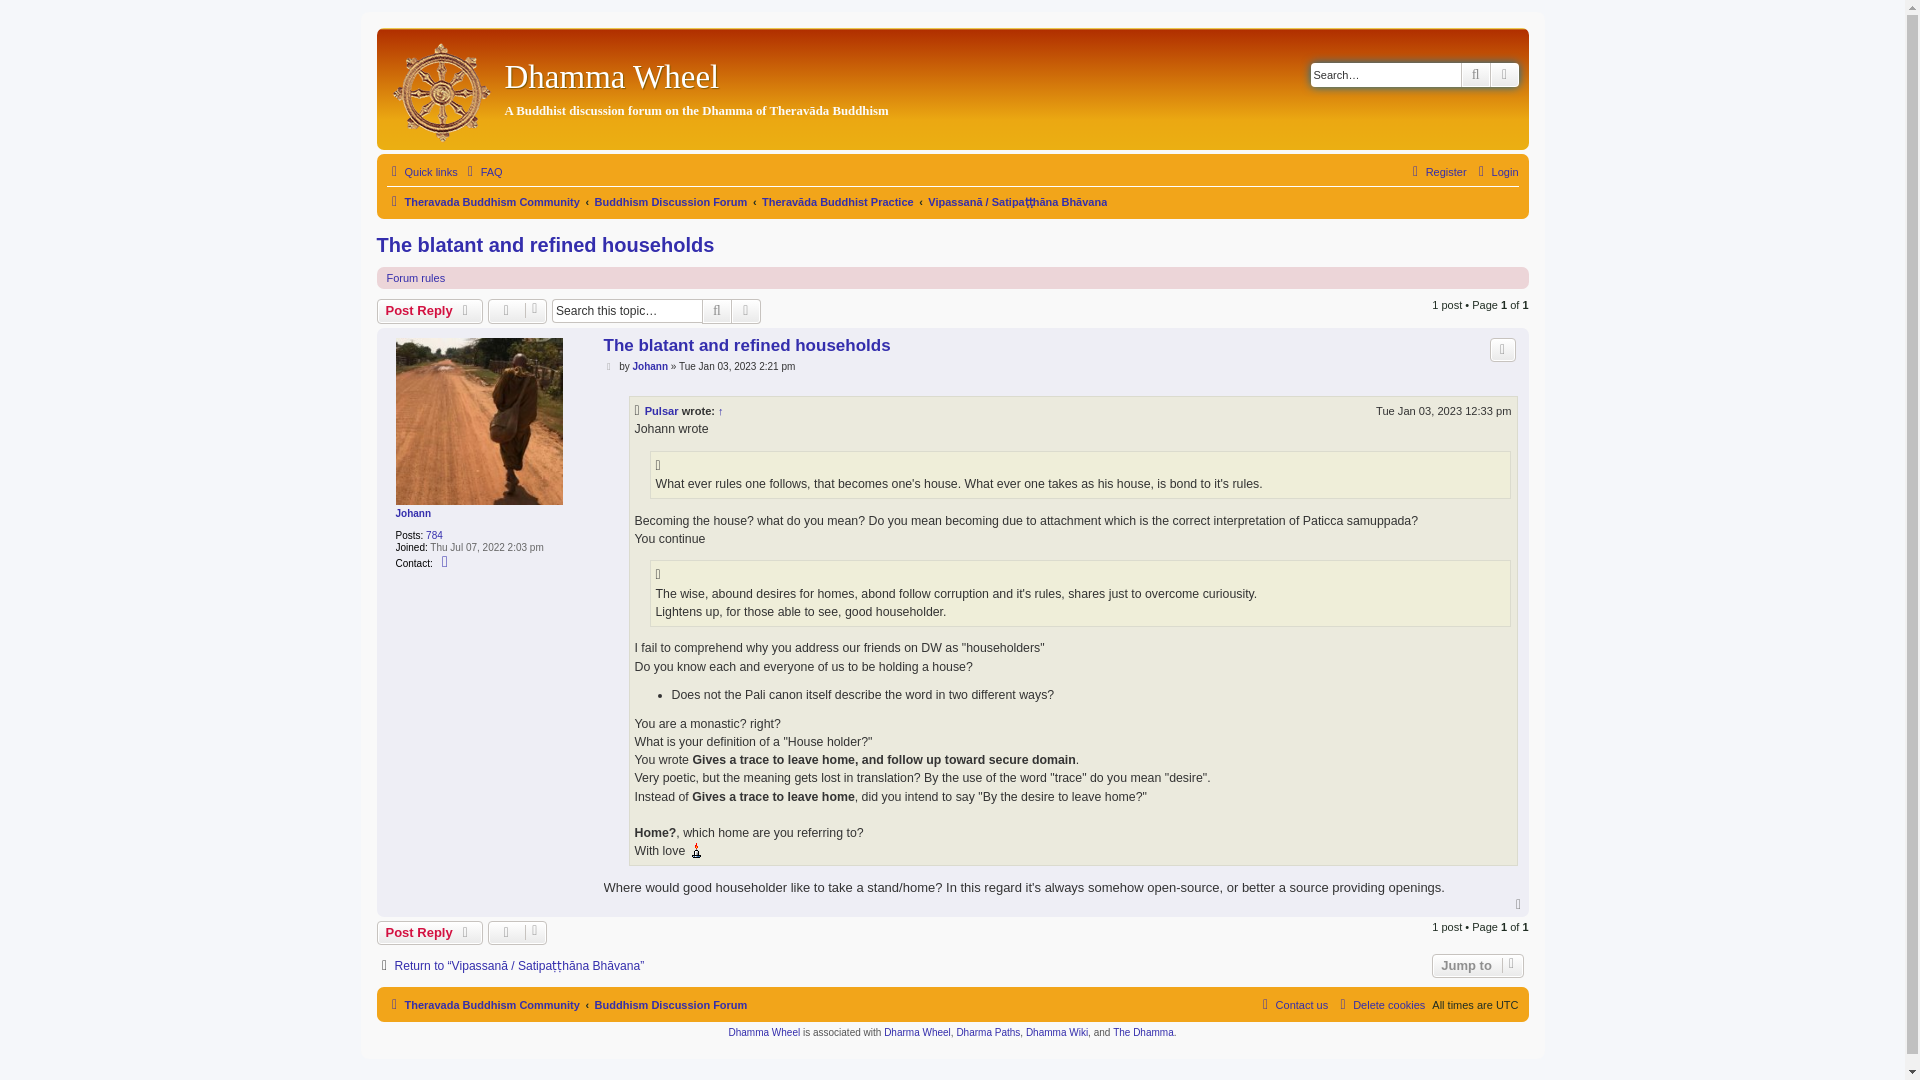  What do you see at coordinates (430, 310) in the screenshot?
I see `Post a reply` at bounding box center [430, 310].